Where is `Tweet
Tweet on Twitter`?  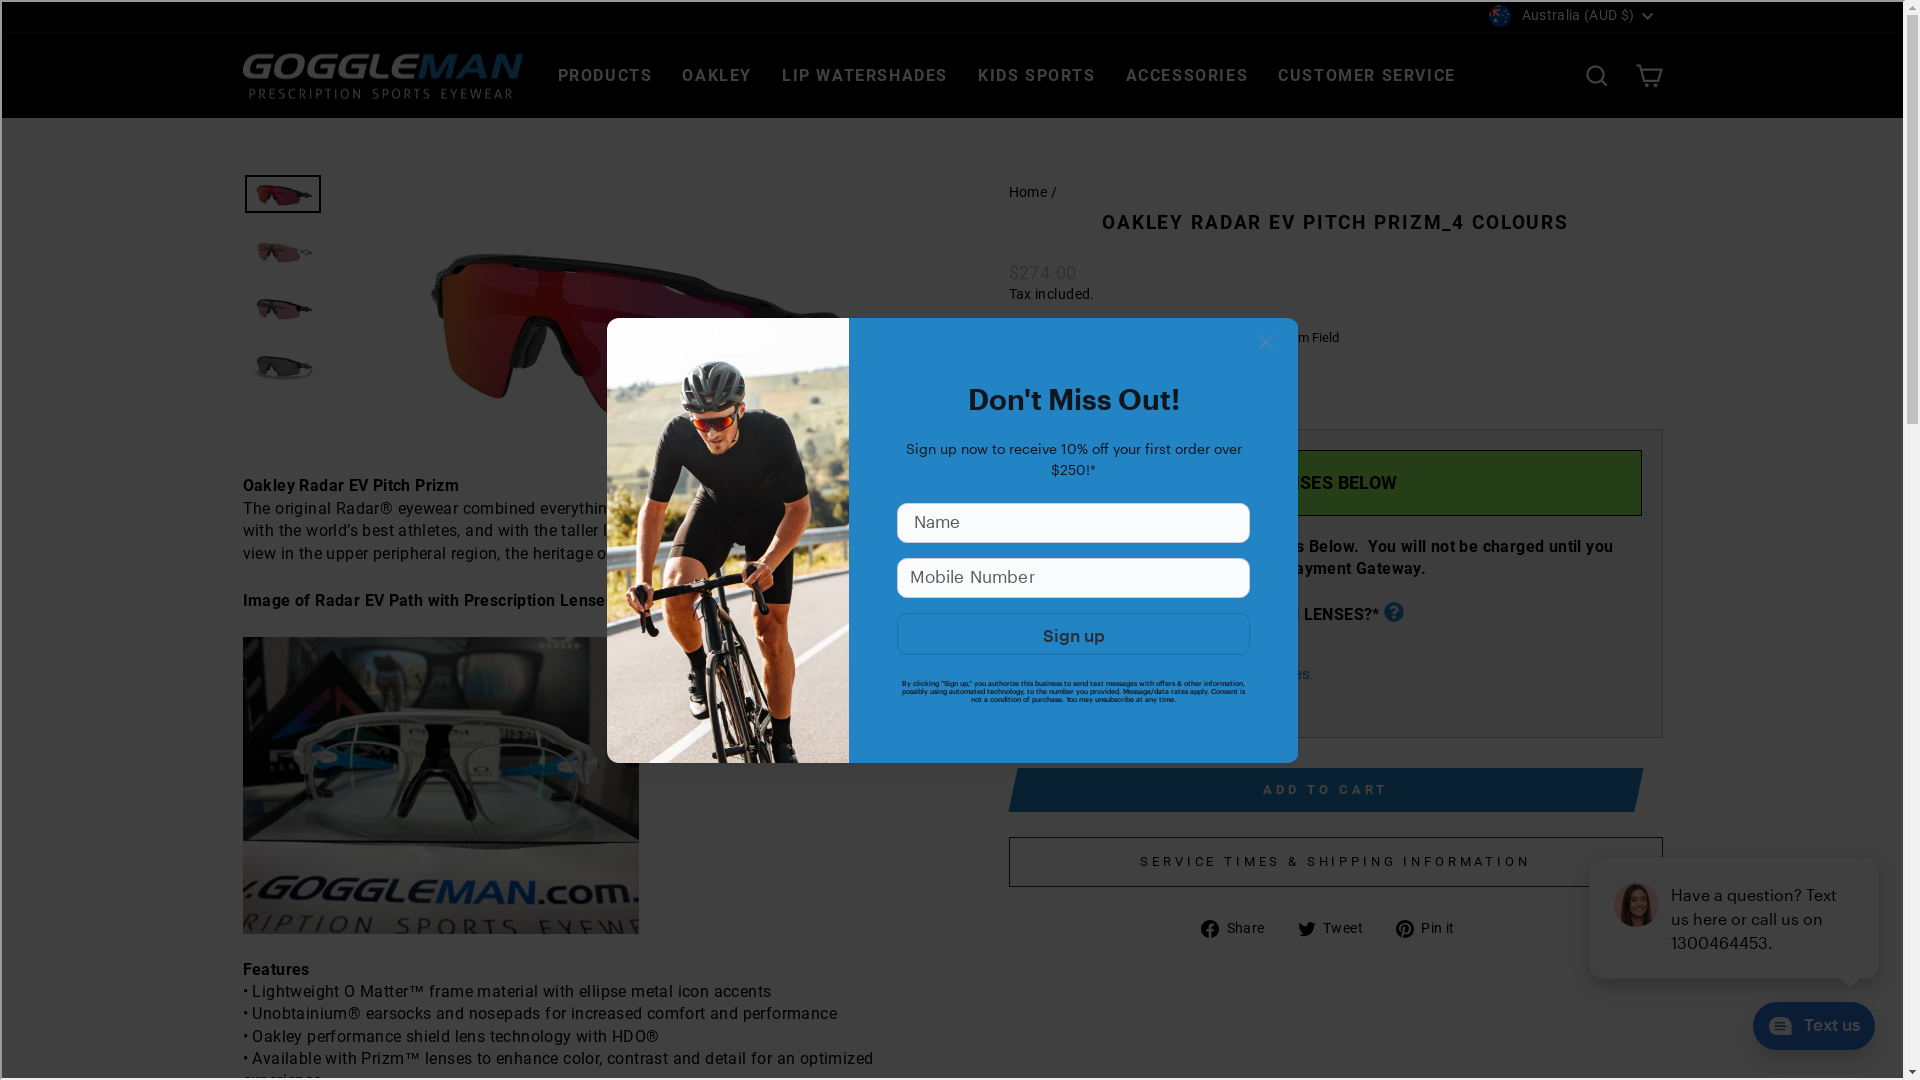 Tweet
Tweet on Twitter is located at coordinates (1338, 928).